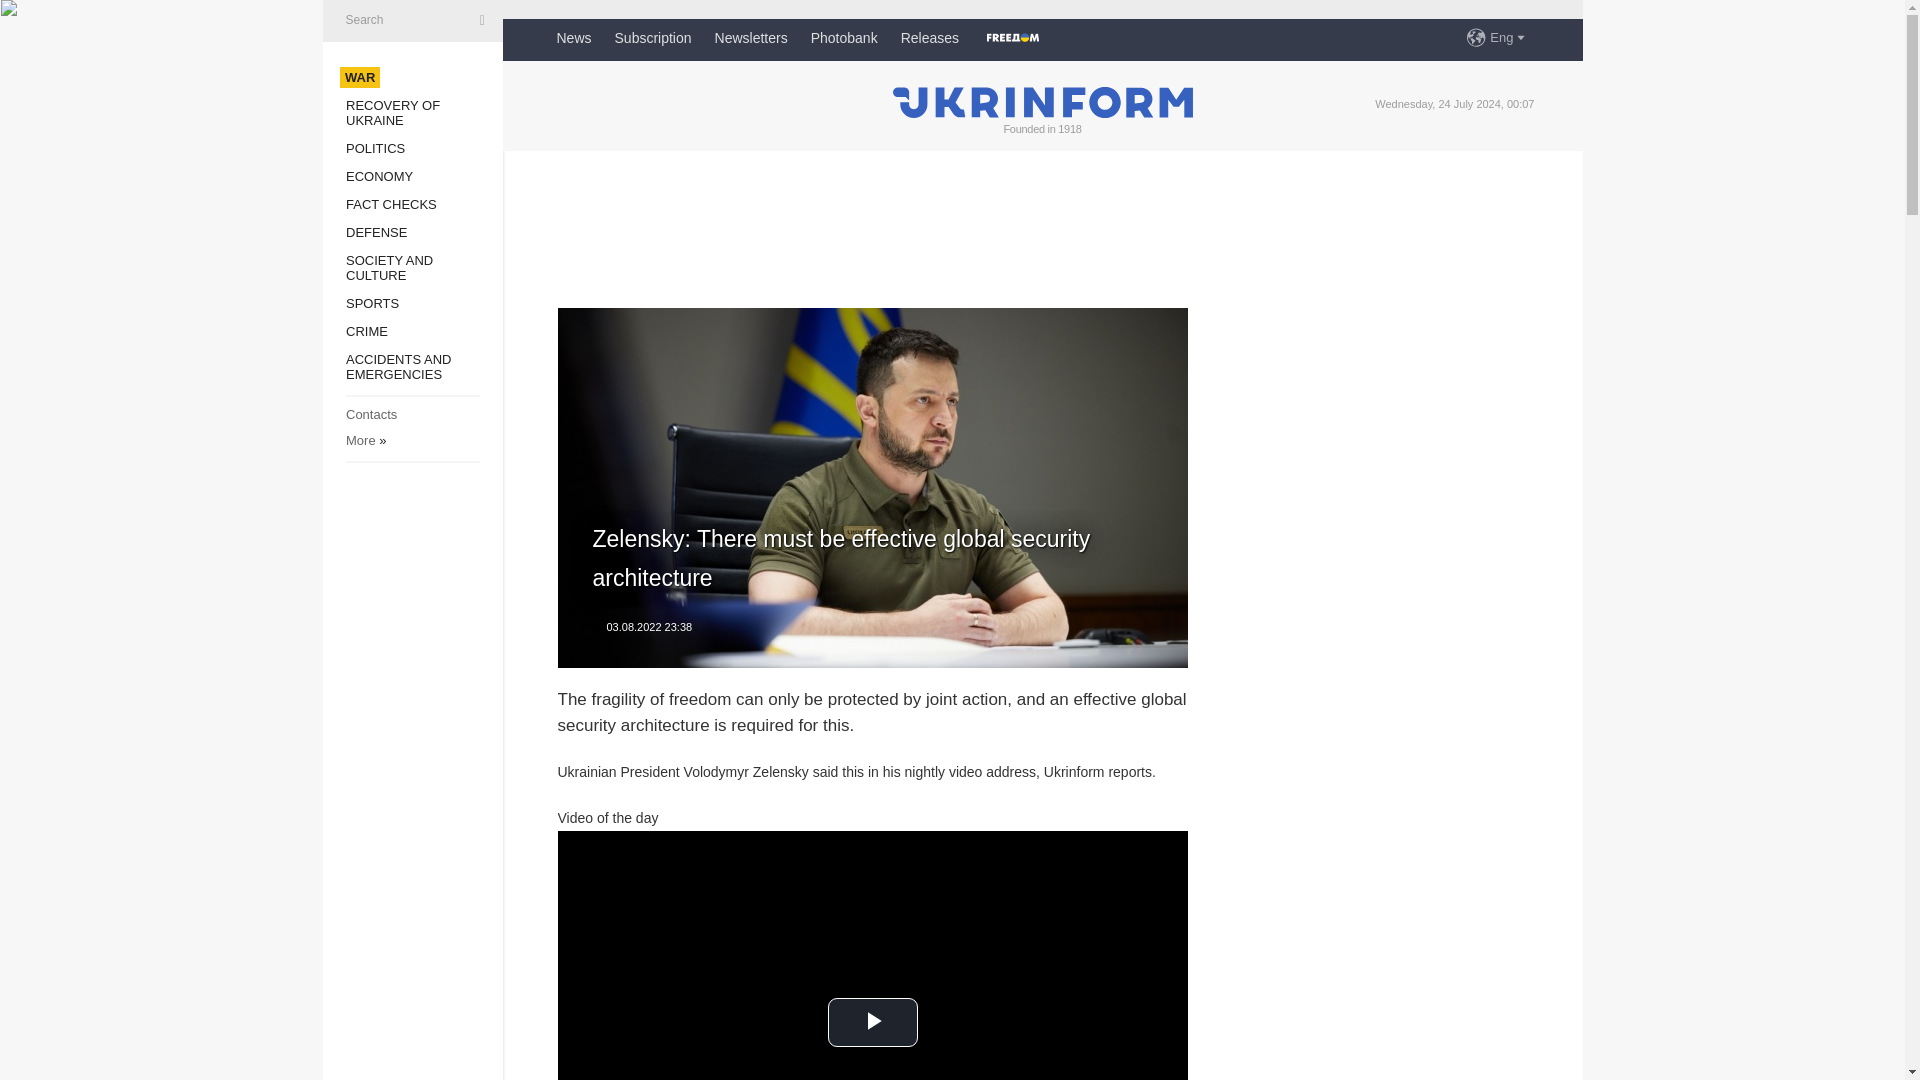  I want to click on Subscription, so click(652, 38).